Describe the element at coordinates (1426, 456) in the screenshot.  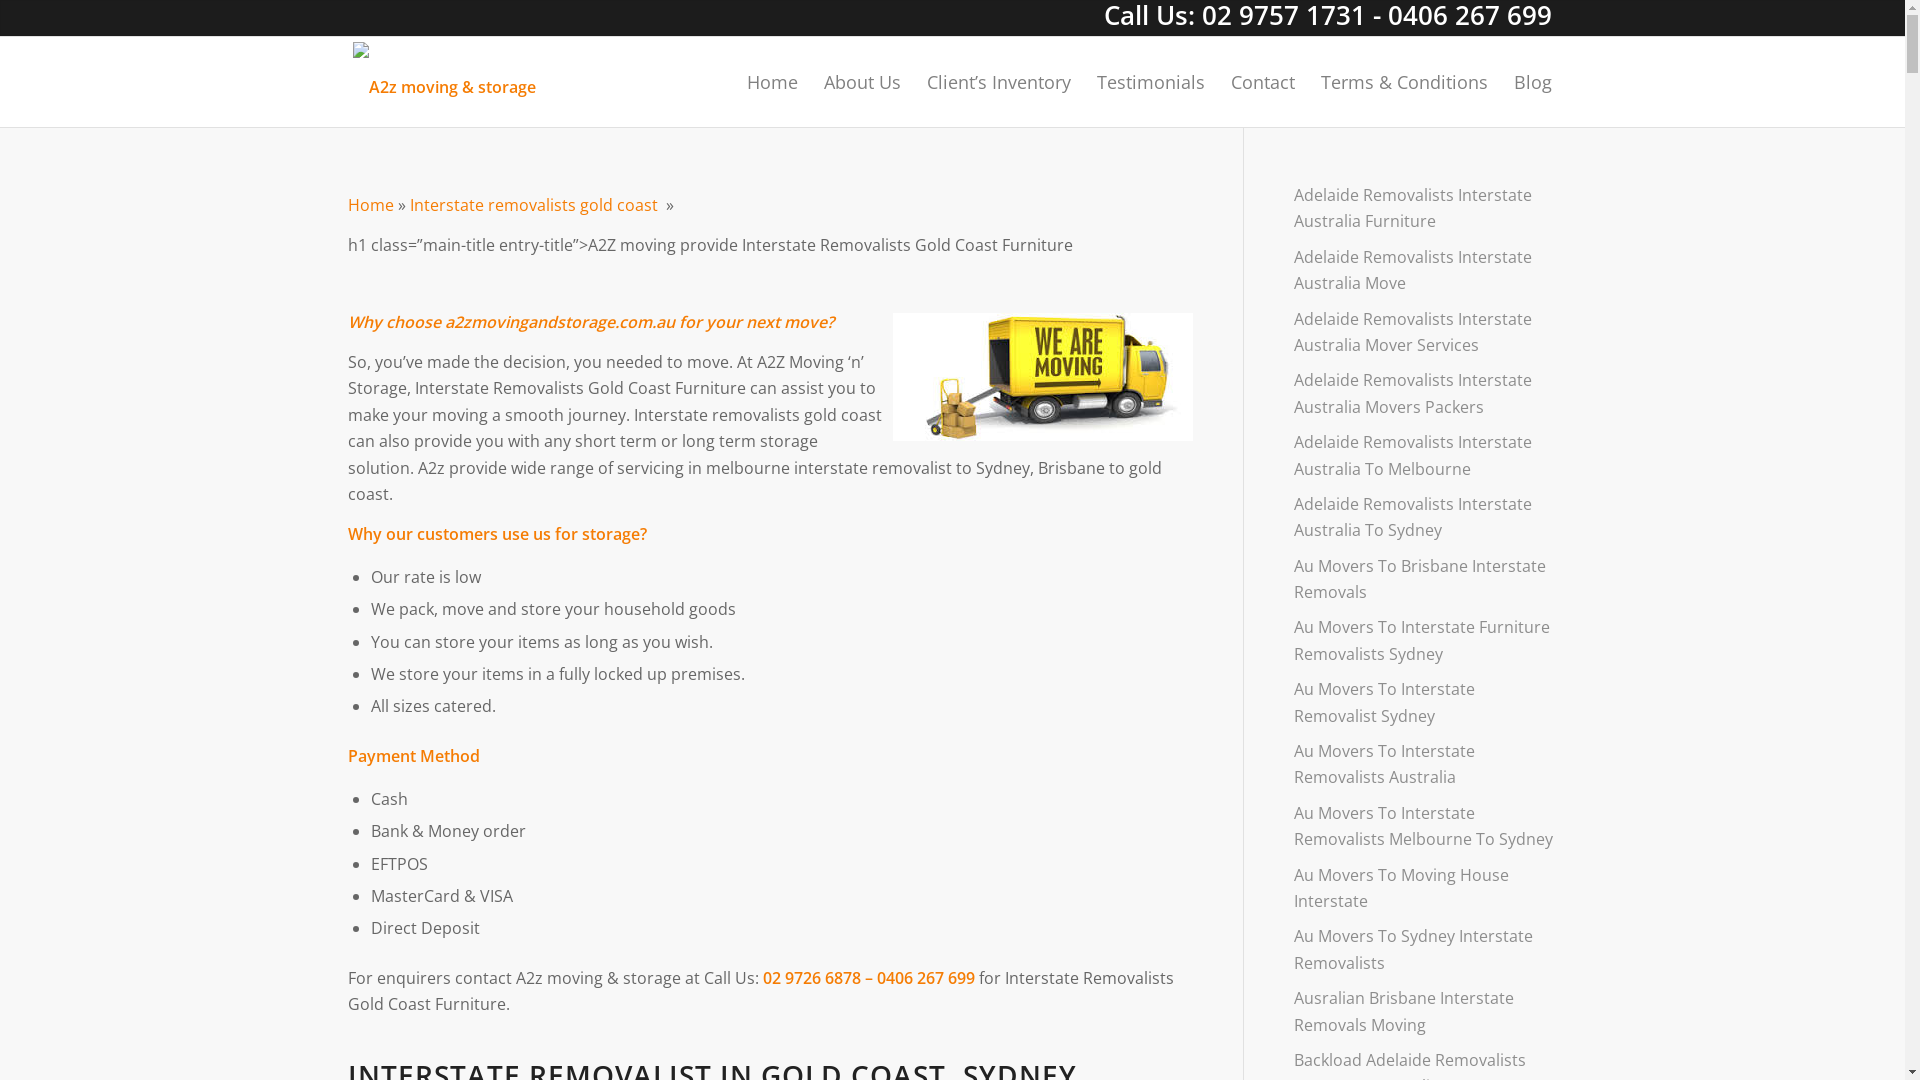
I see `Adelaide Removalists Interstate Australia To Melbourne` at that location.